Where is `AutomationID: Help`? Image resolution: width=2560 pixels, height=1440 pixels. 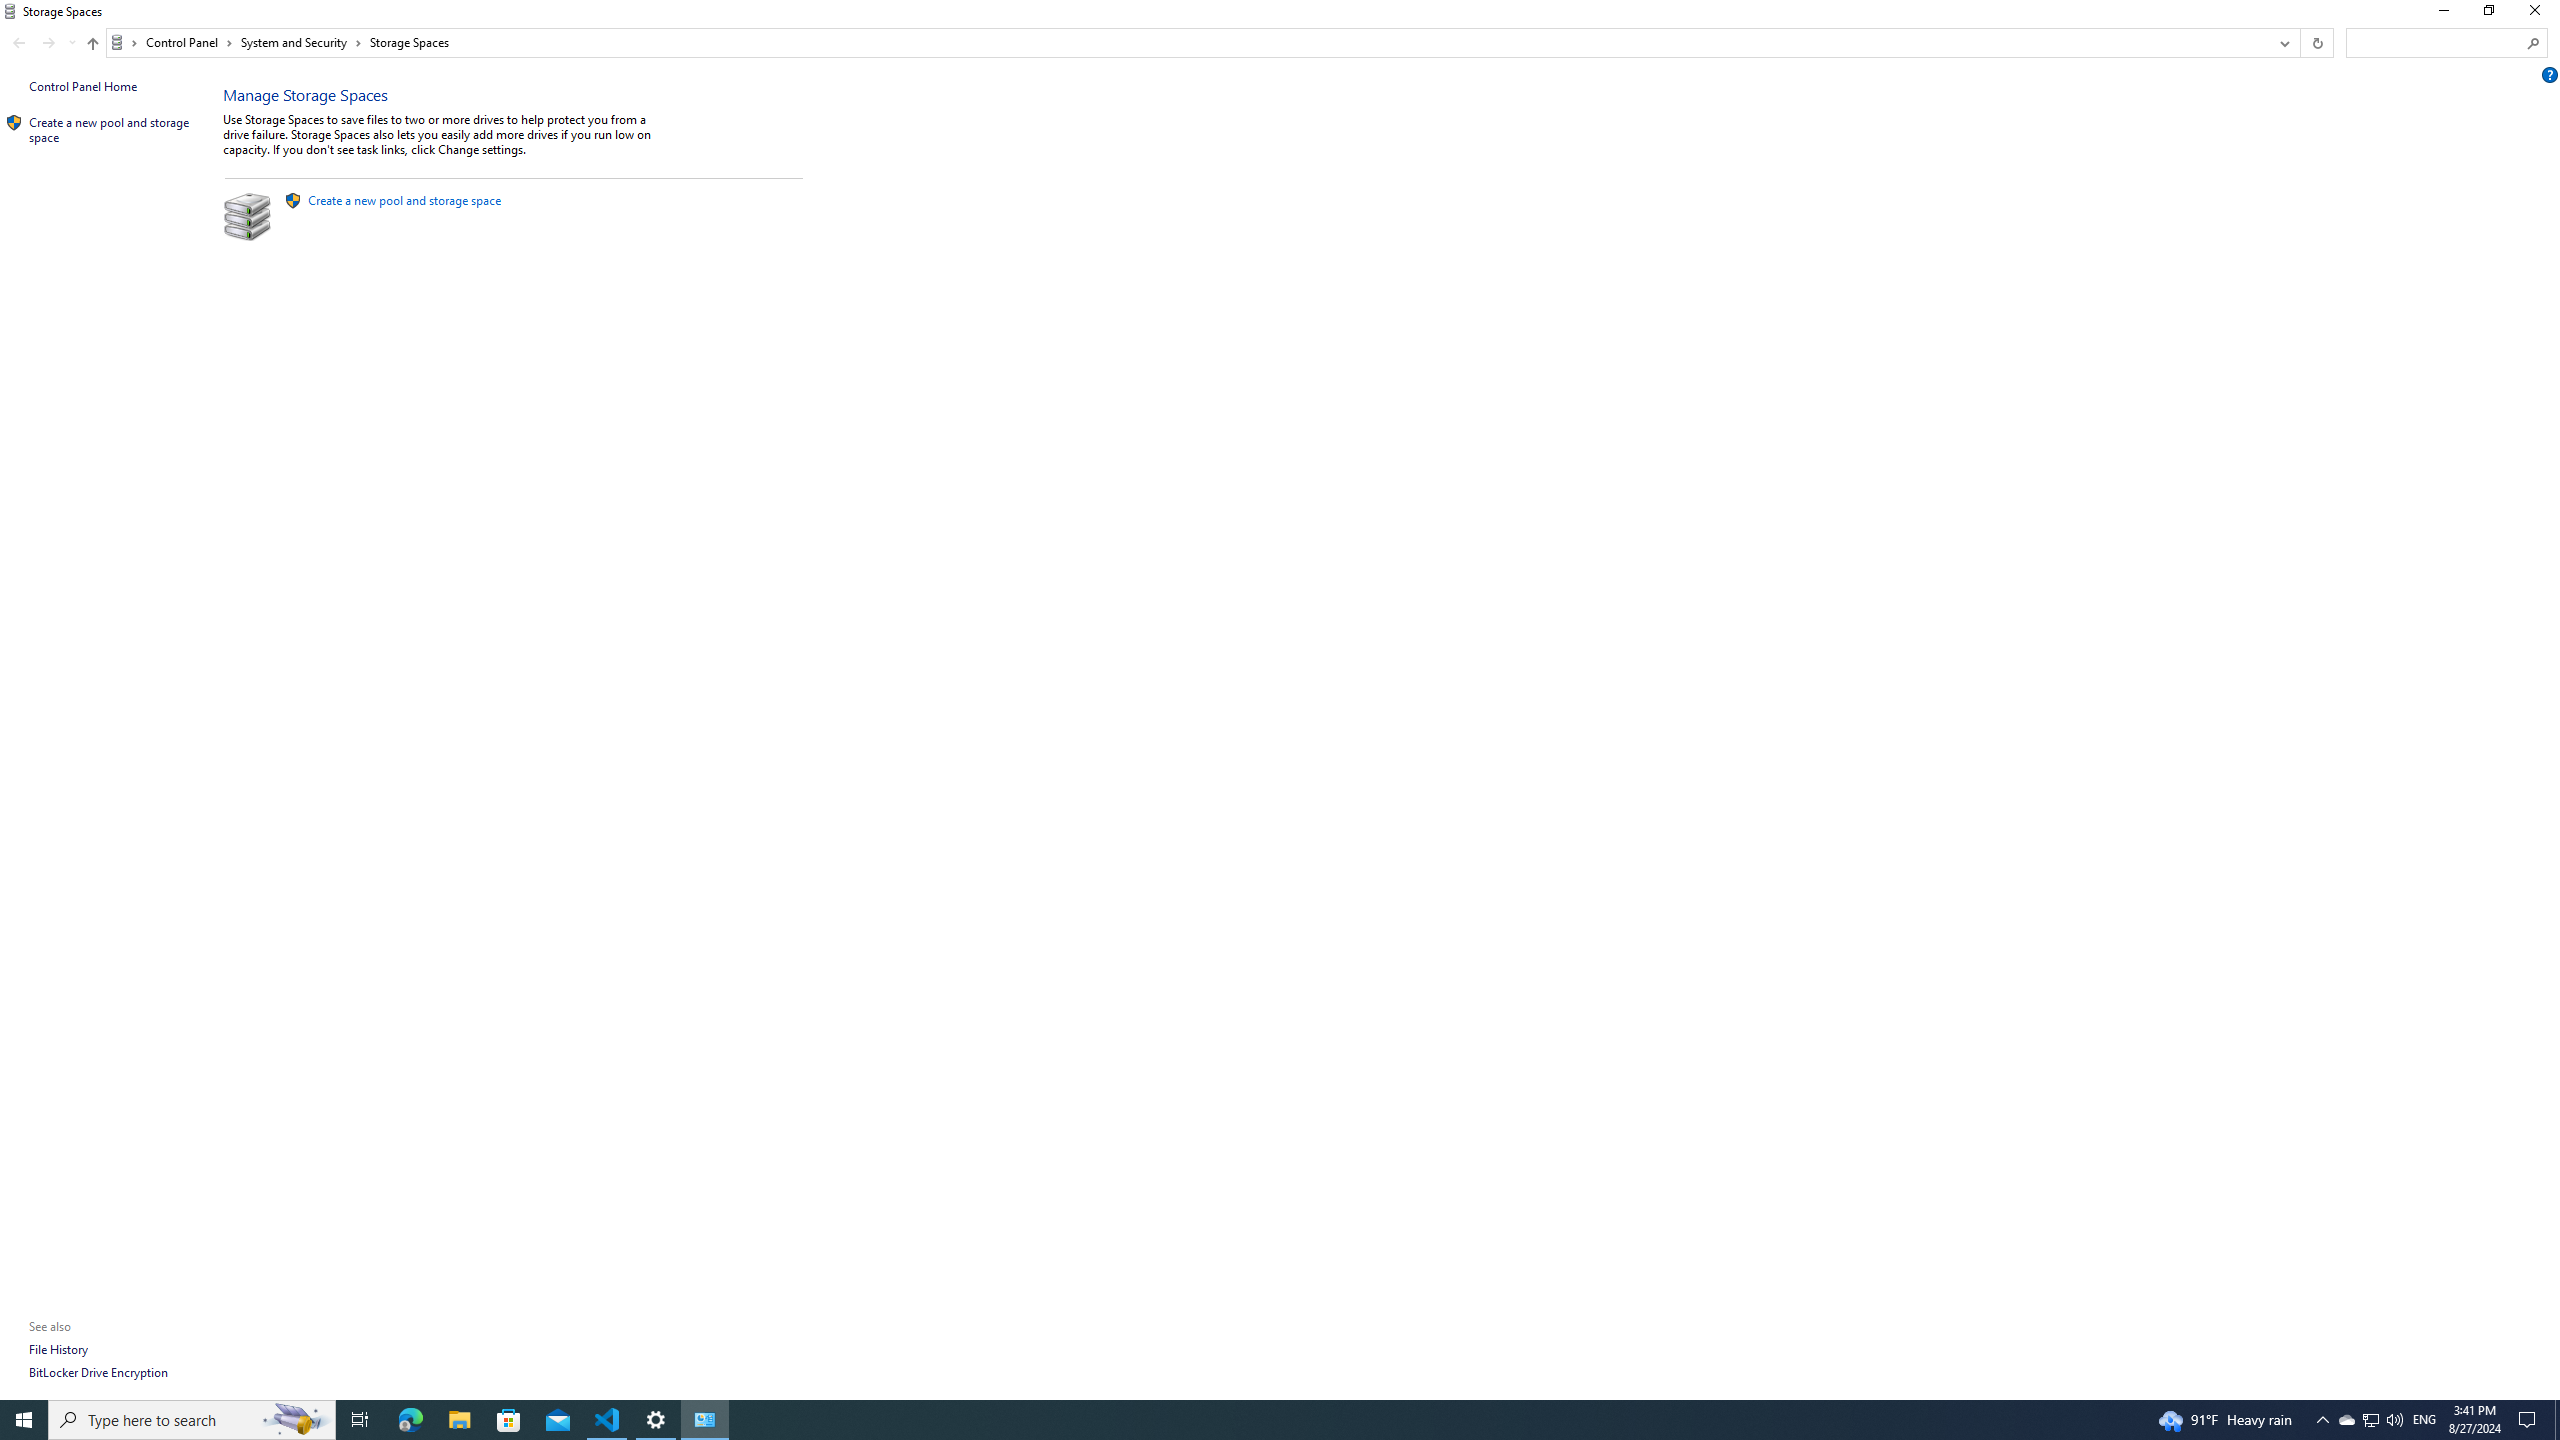
AutomationID: Help is located at coordinates (2551, 74).